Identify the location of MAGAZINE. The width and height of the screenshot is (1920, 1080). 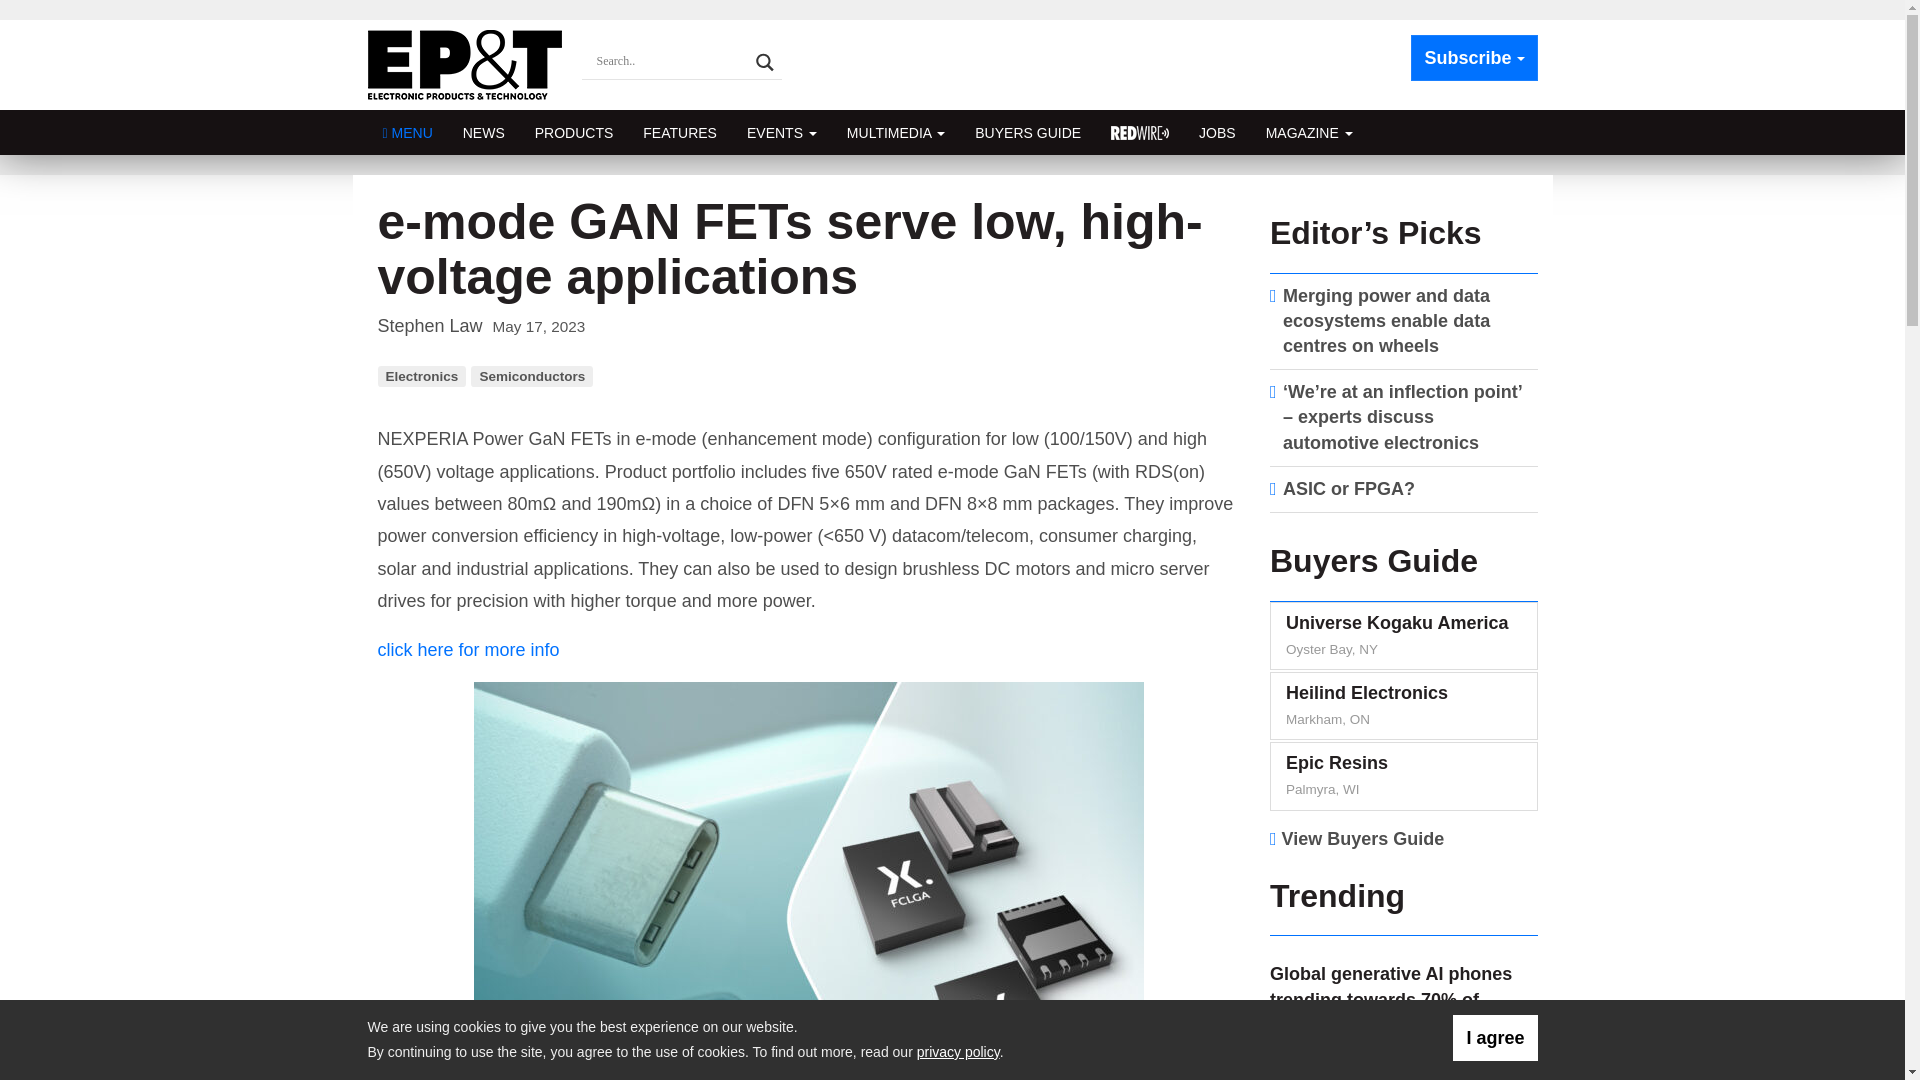
(1309, 132).